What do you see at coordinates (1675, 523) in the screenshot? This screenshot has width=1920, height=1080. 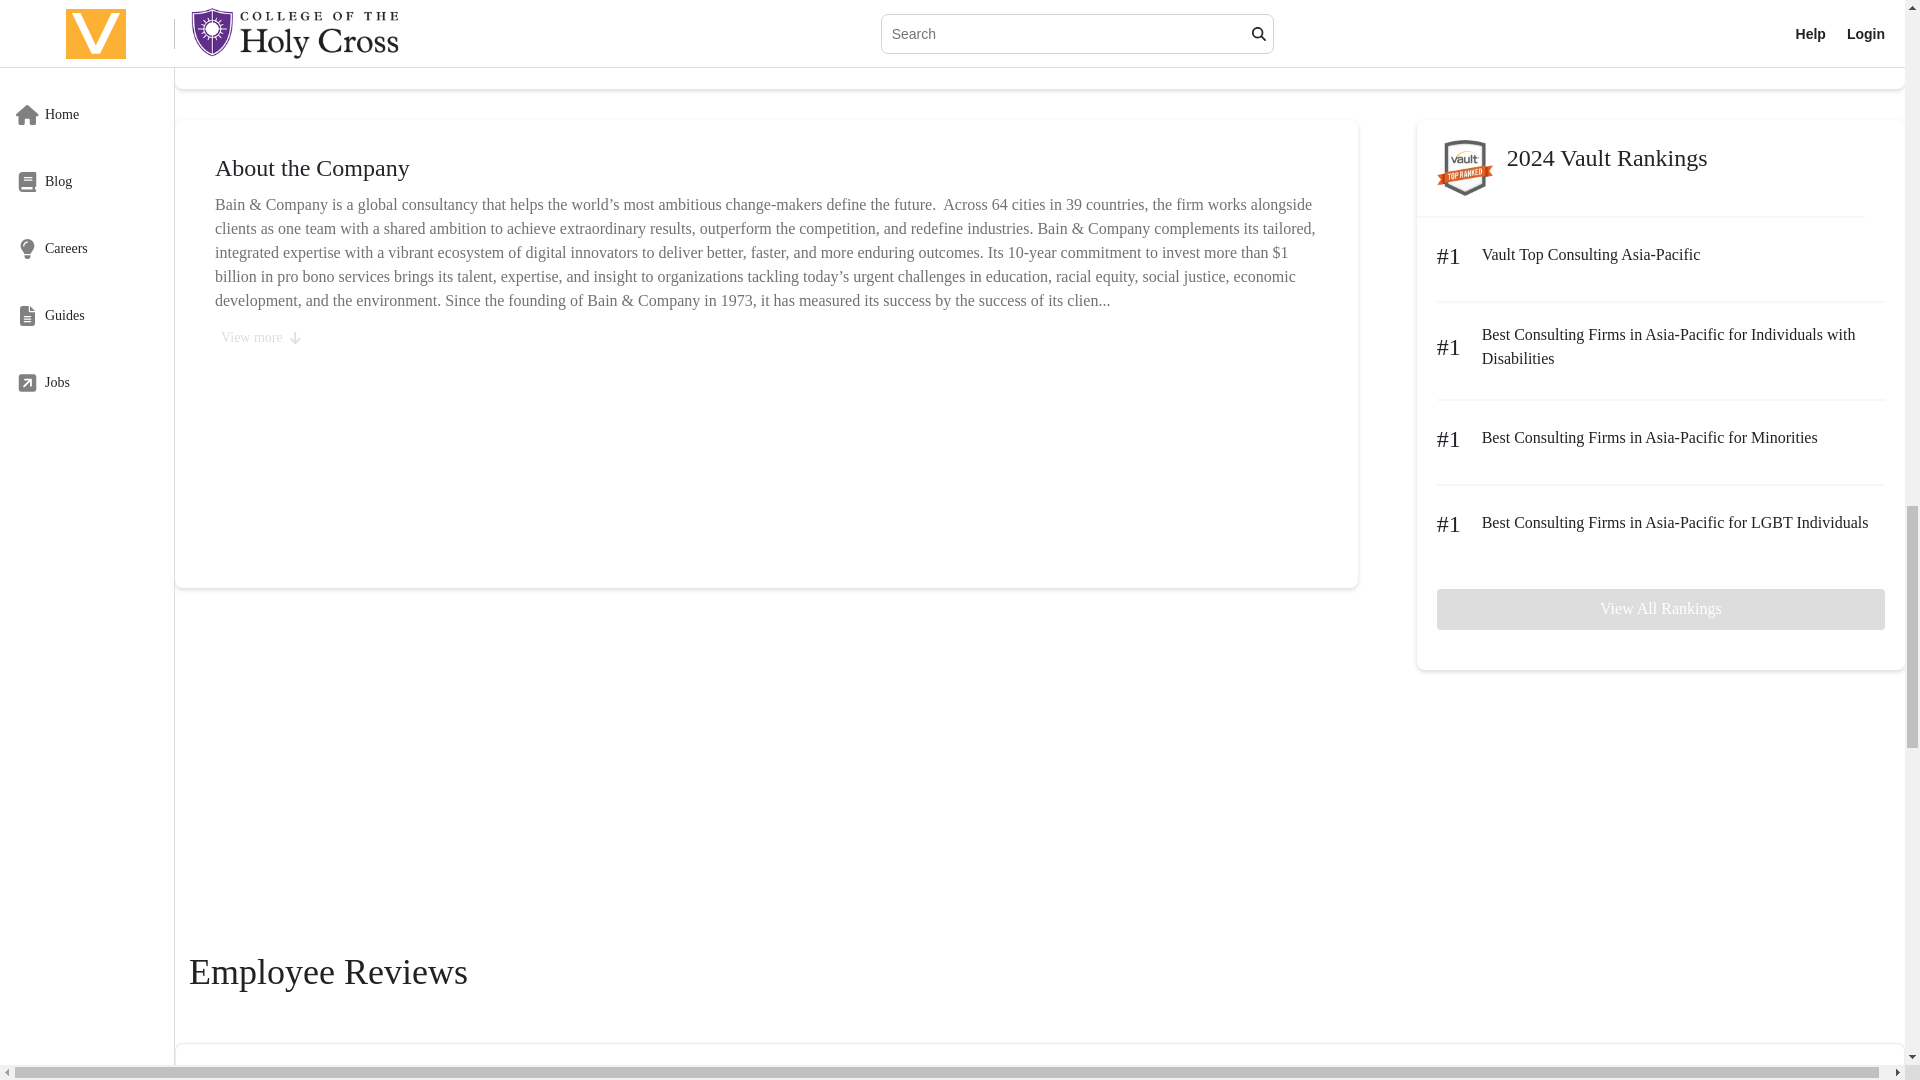 I see `Best Consulting Firms in Asia-Pacific for LGBT Individuals` at bounding box center [1675, 523].